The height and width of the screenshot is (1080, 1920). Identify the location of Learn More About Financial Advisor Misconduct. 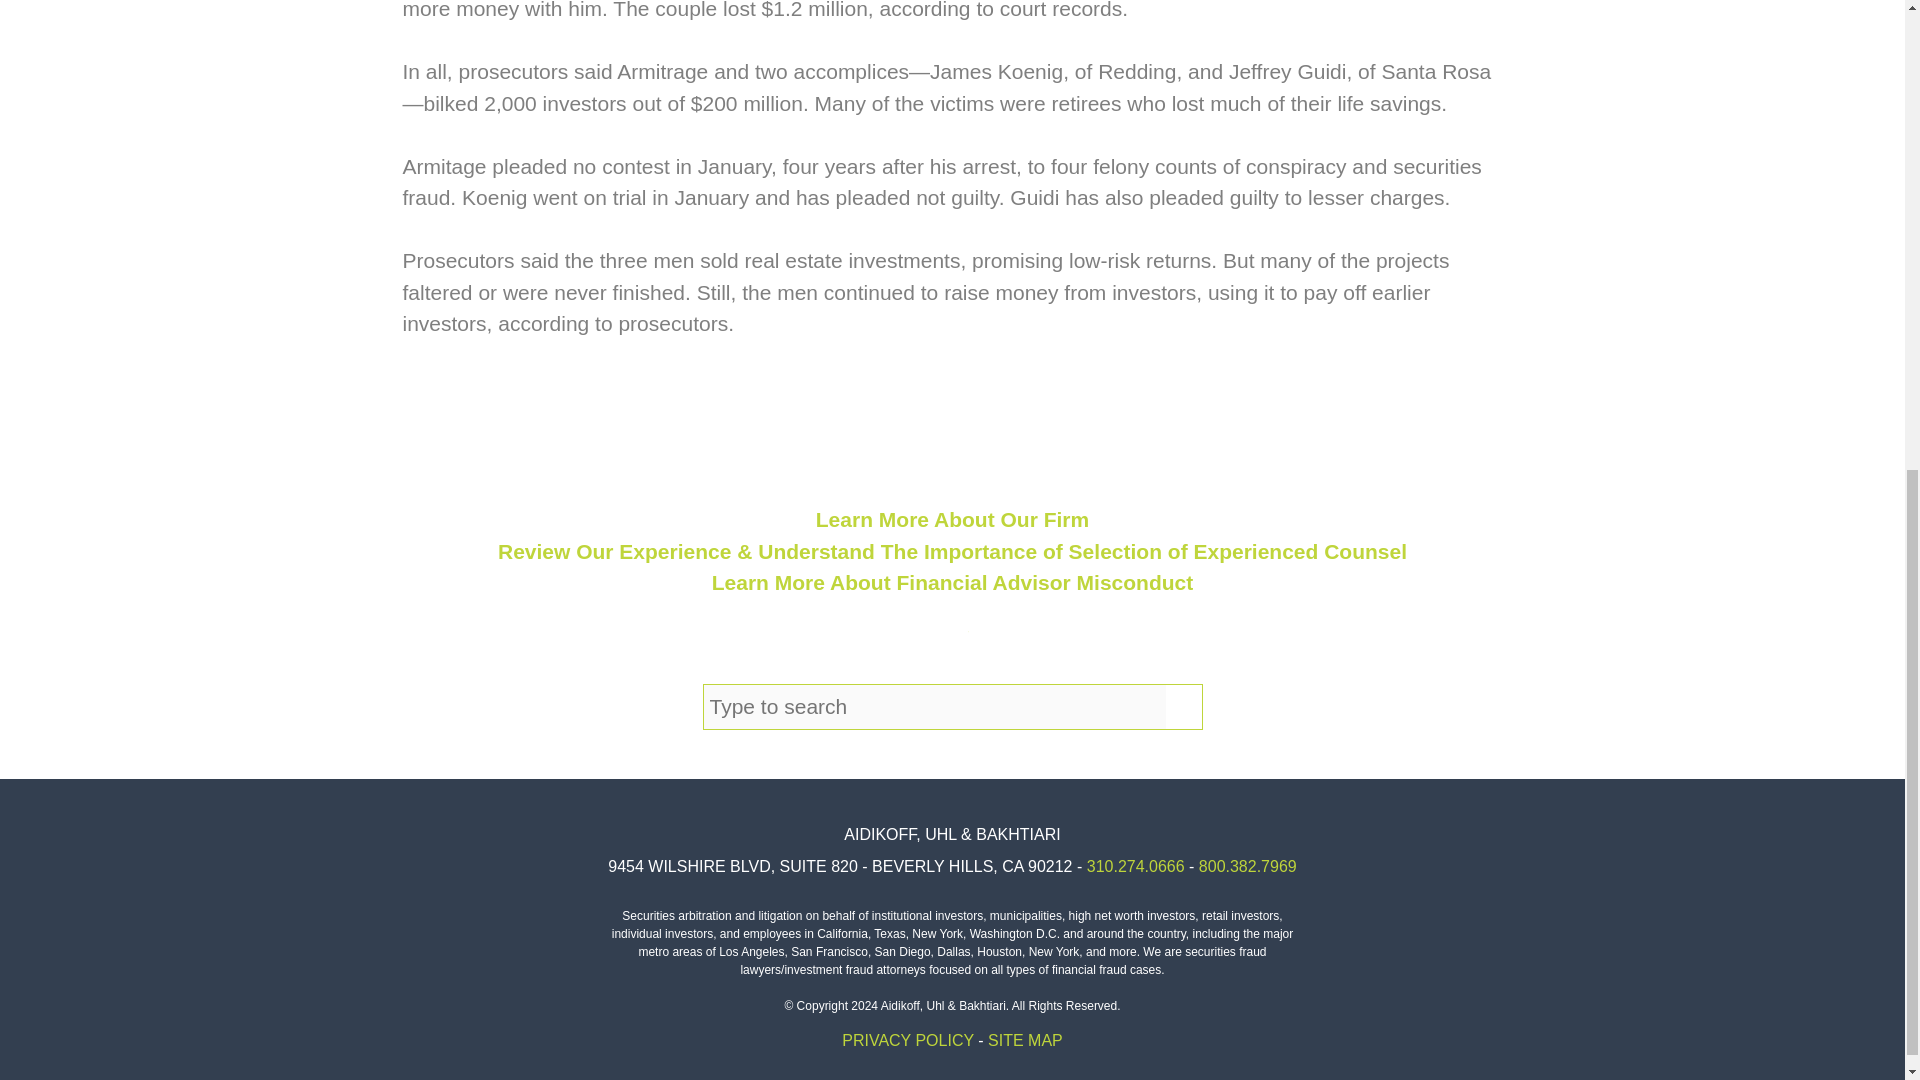
(953, 582).